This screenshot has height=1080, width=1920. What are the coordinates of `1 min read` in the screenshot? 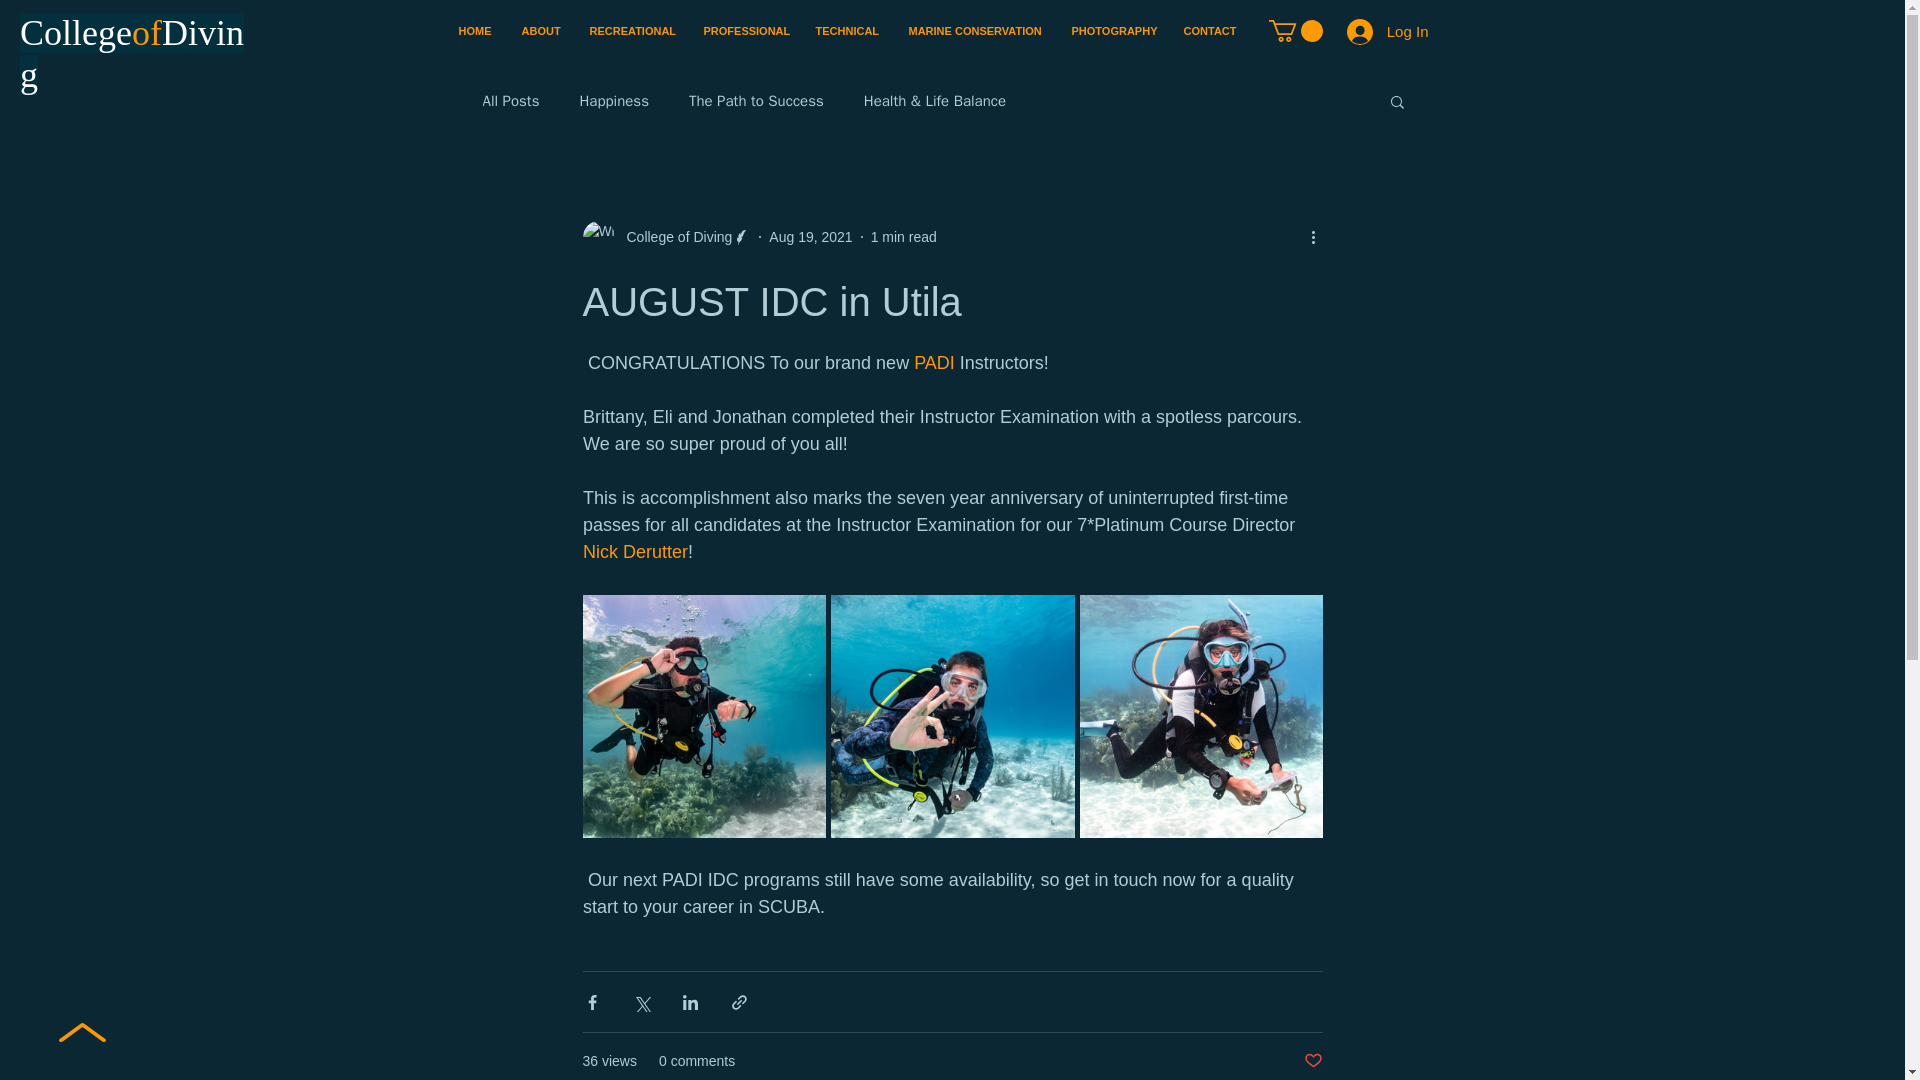 It's located at (904, 236).